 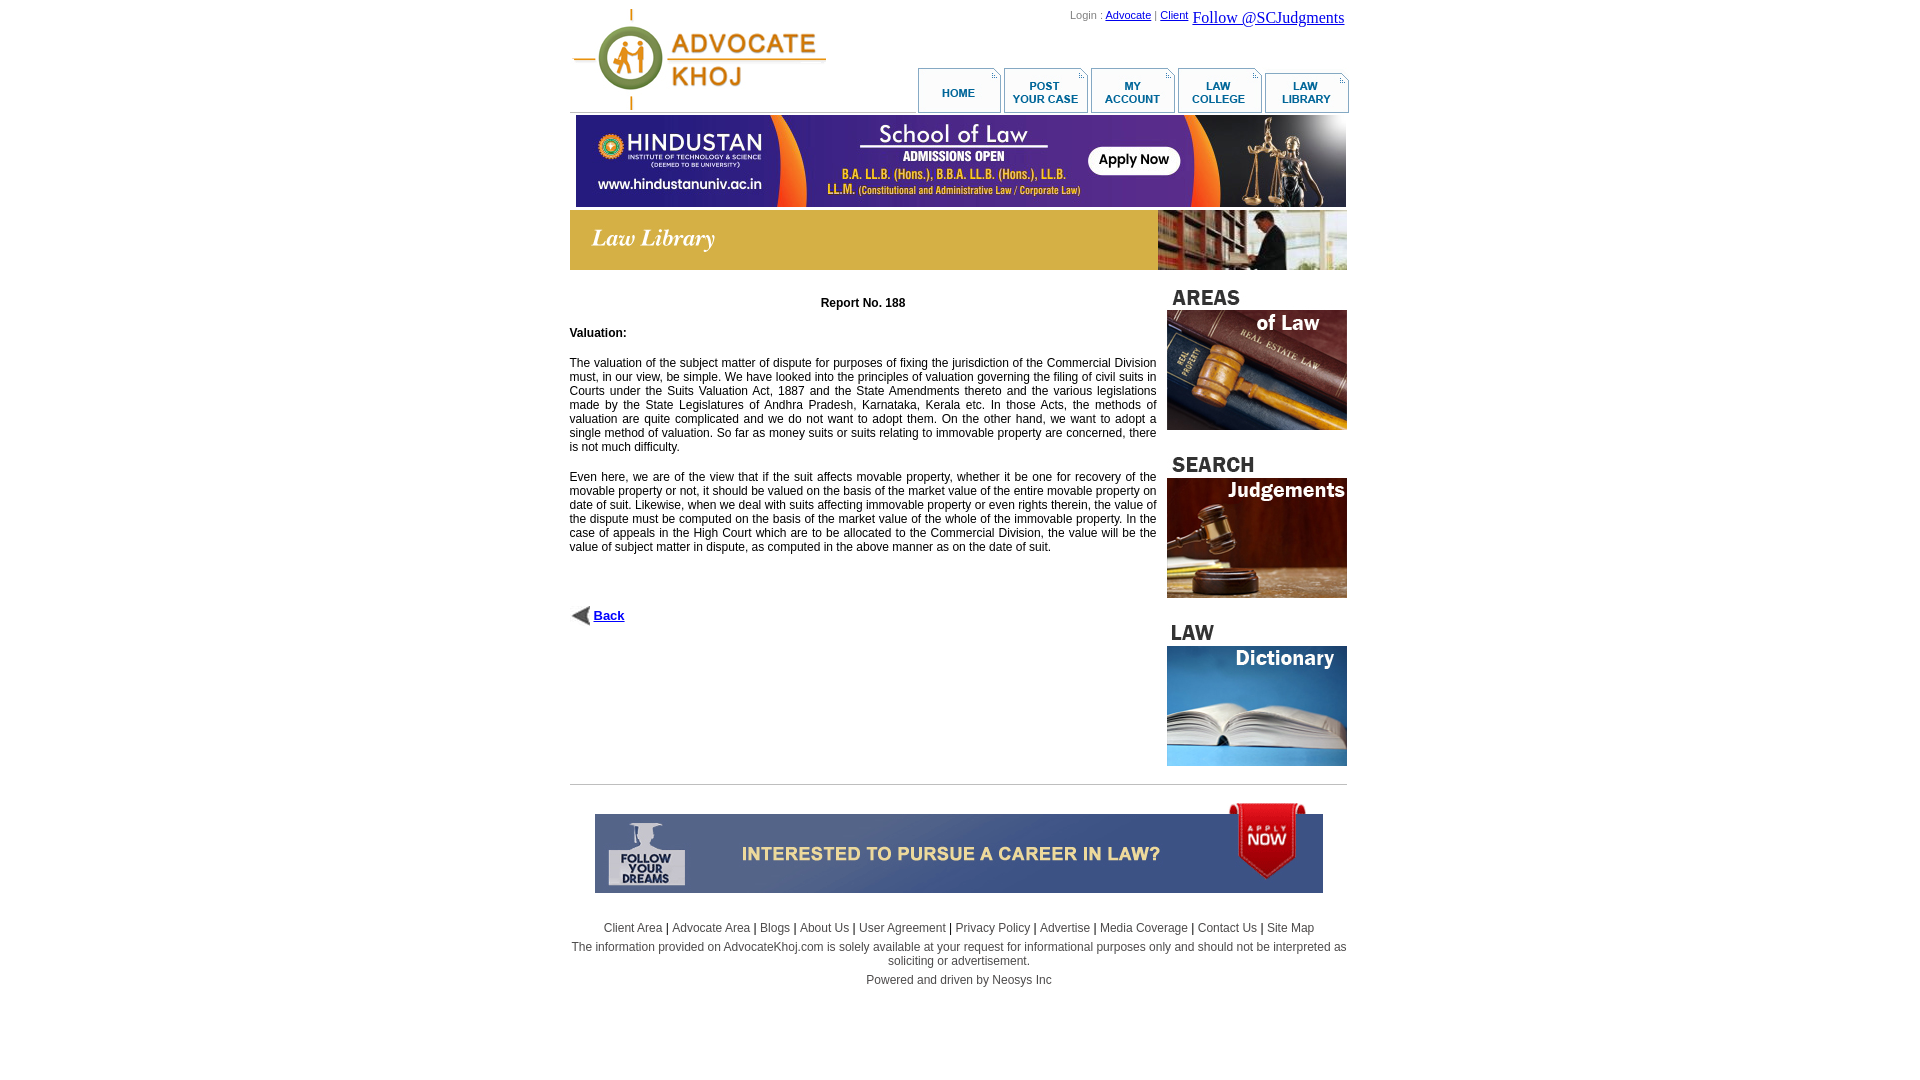 What do you see at coordinates (711, 928) in the screenshot?
I see `Advocate Area` at bounding box center [711, 928].